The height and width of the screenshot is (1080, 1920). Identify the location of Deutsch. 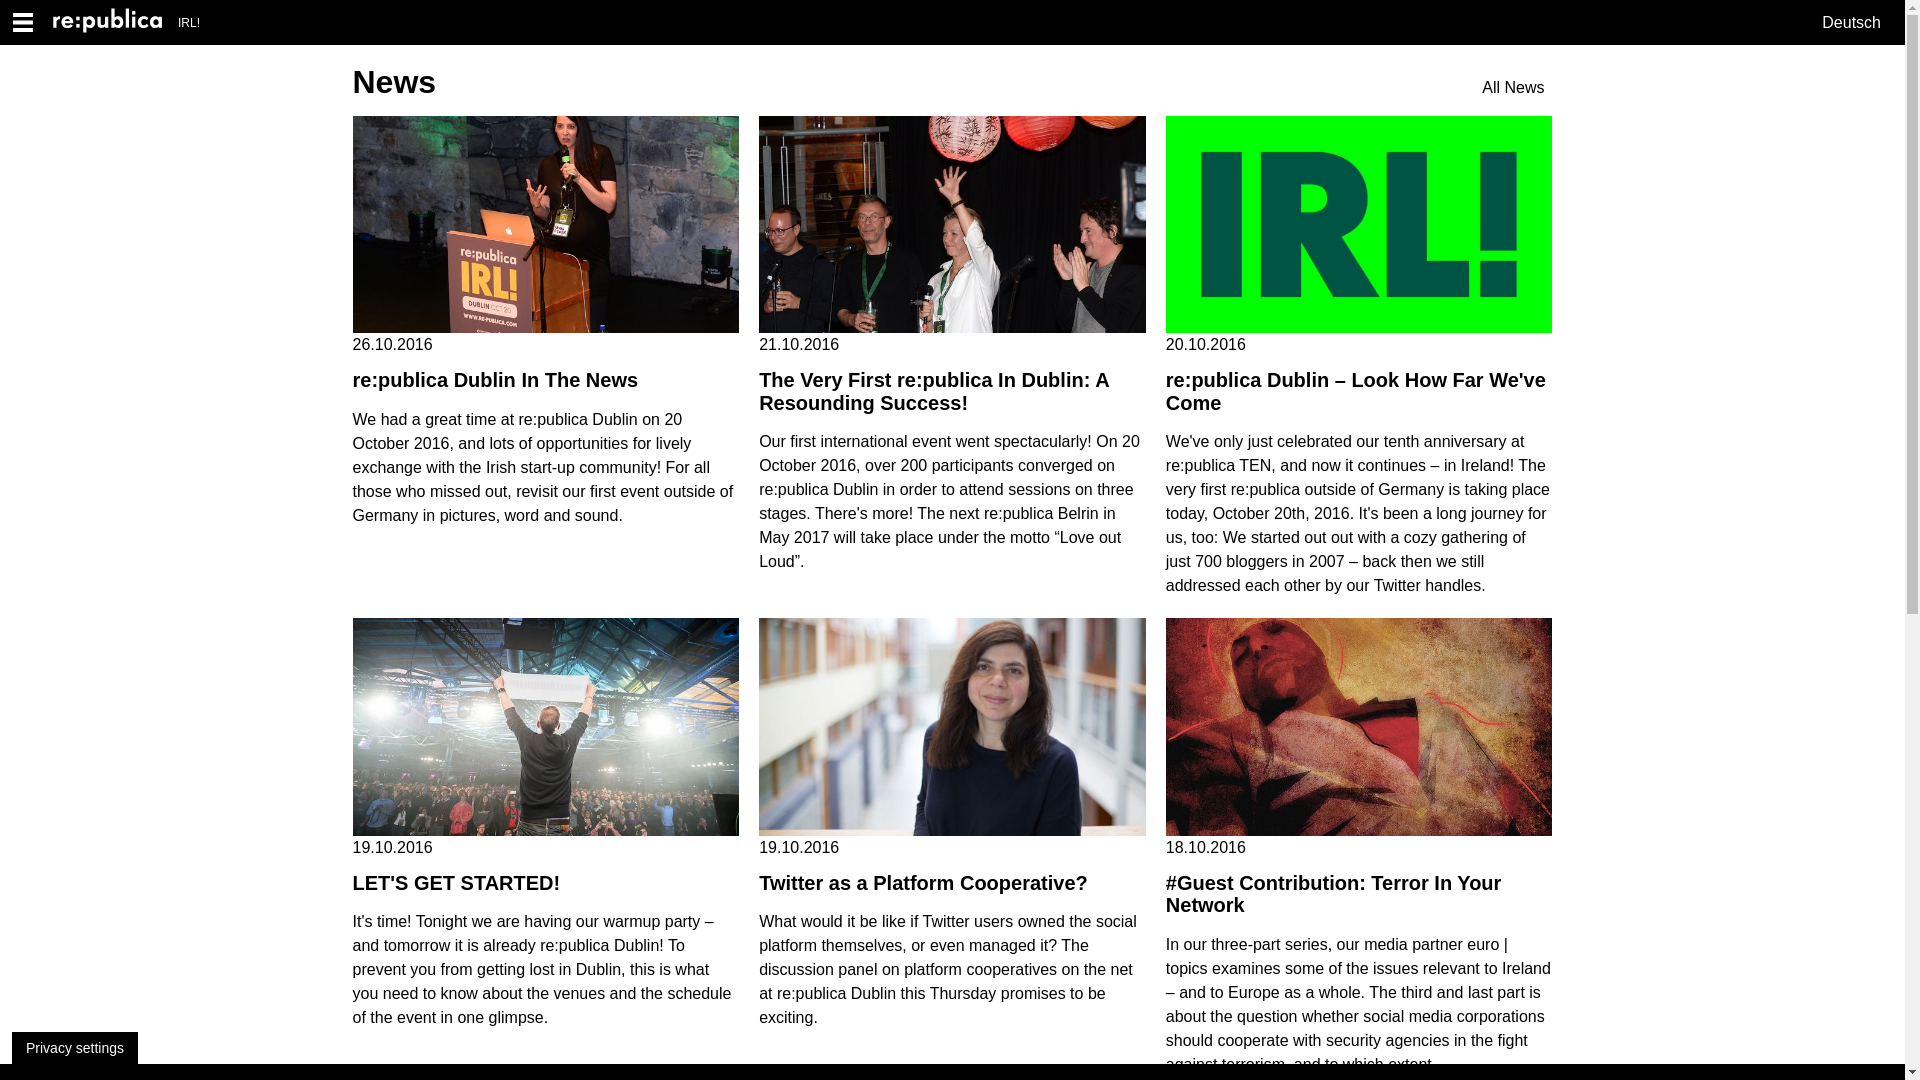
(1852, 22).